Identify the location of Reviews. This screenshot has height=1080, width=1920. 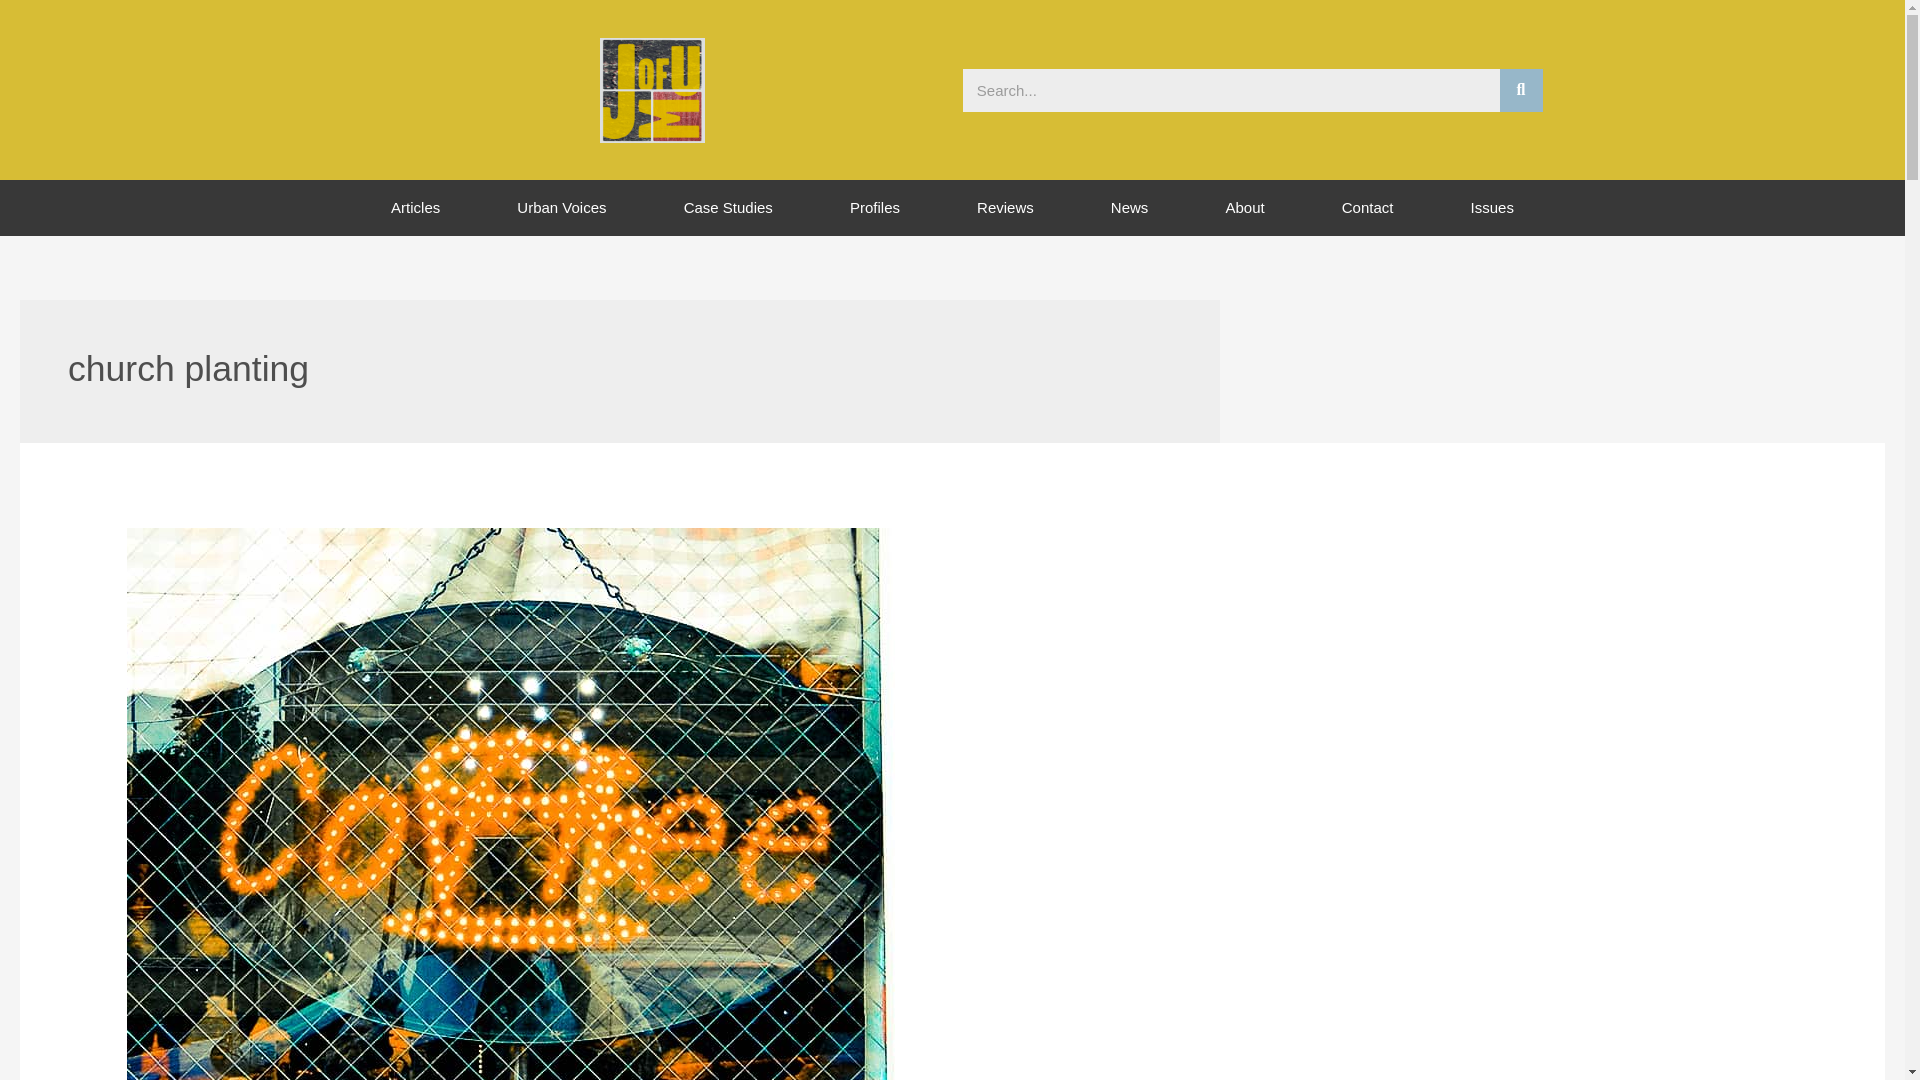
(1006, 208).